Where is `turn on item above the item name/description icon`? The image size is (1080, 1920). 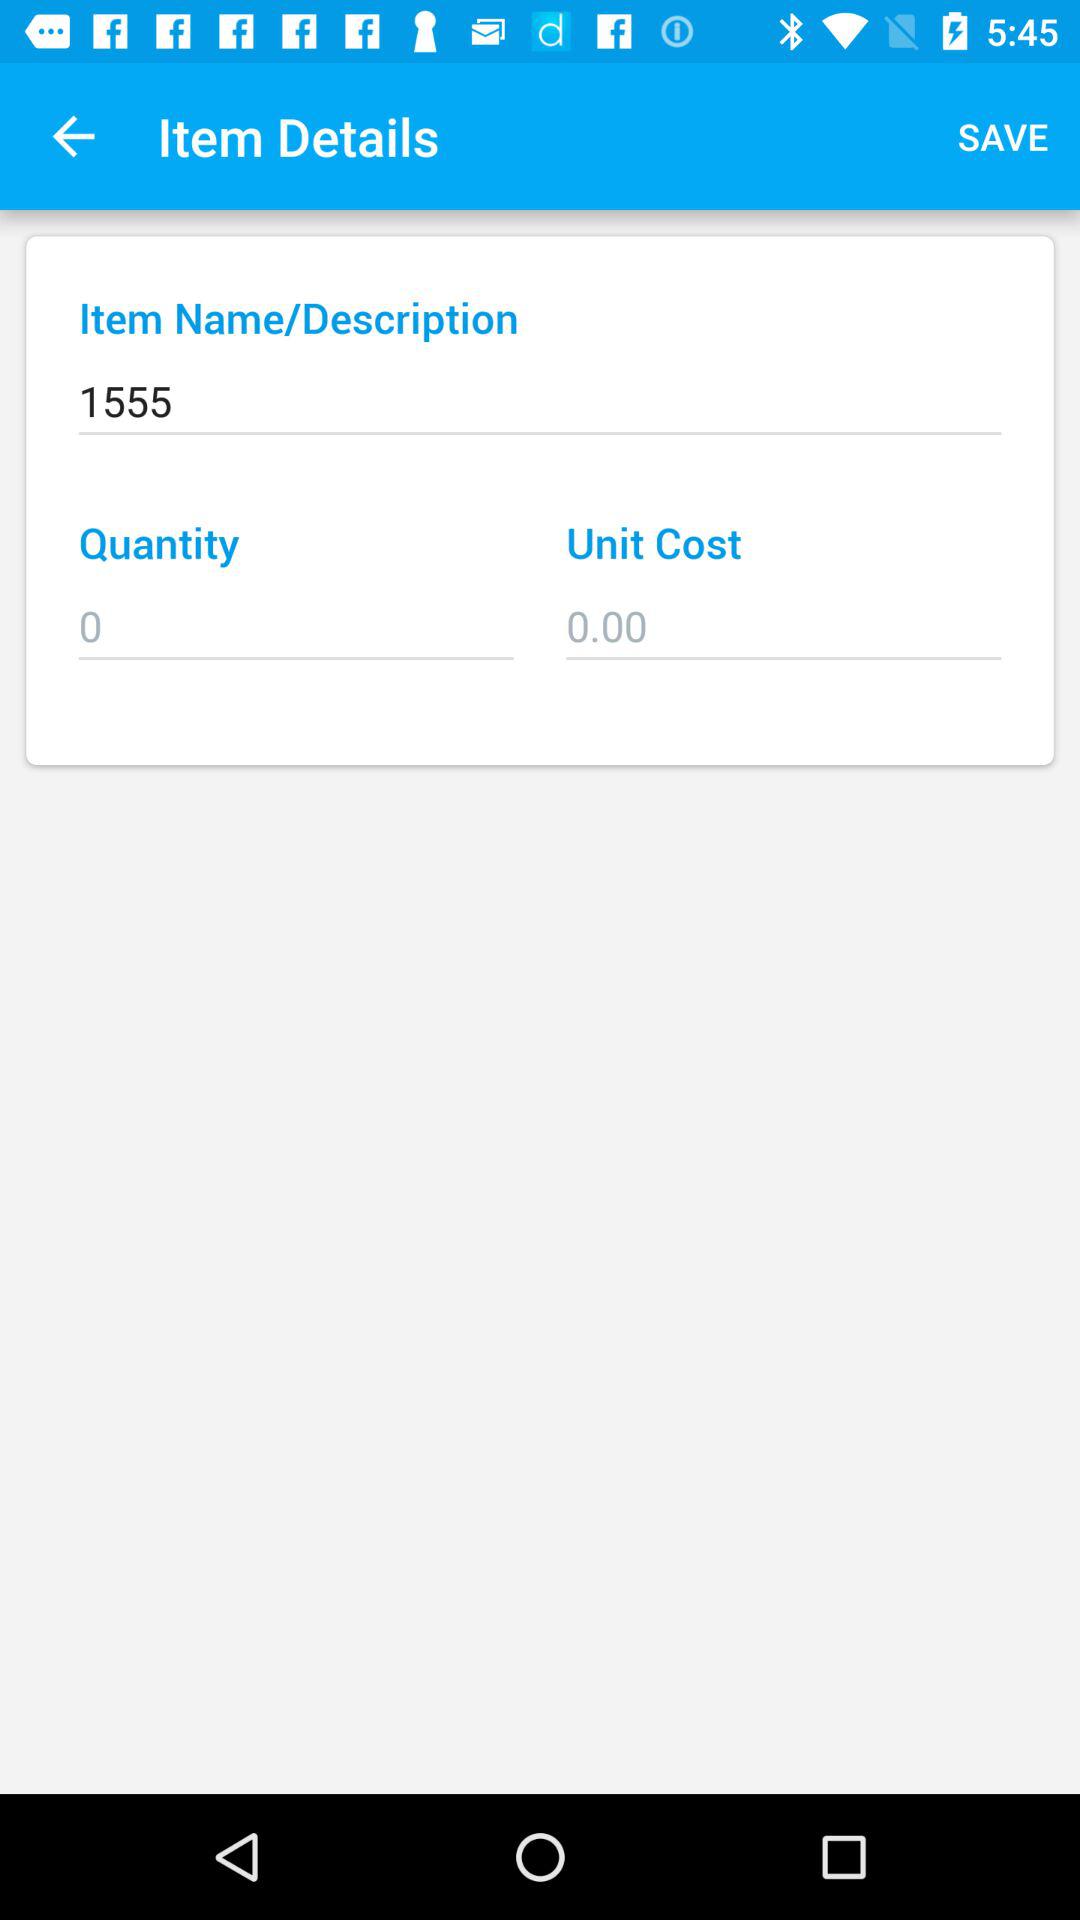 turn on item above the item name/description icon is located at coordinates (73, 136).